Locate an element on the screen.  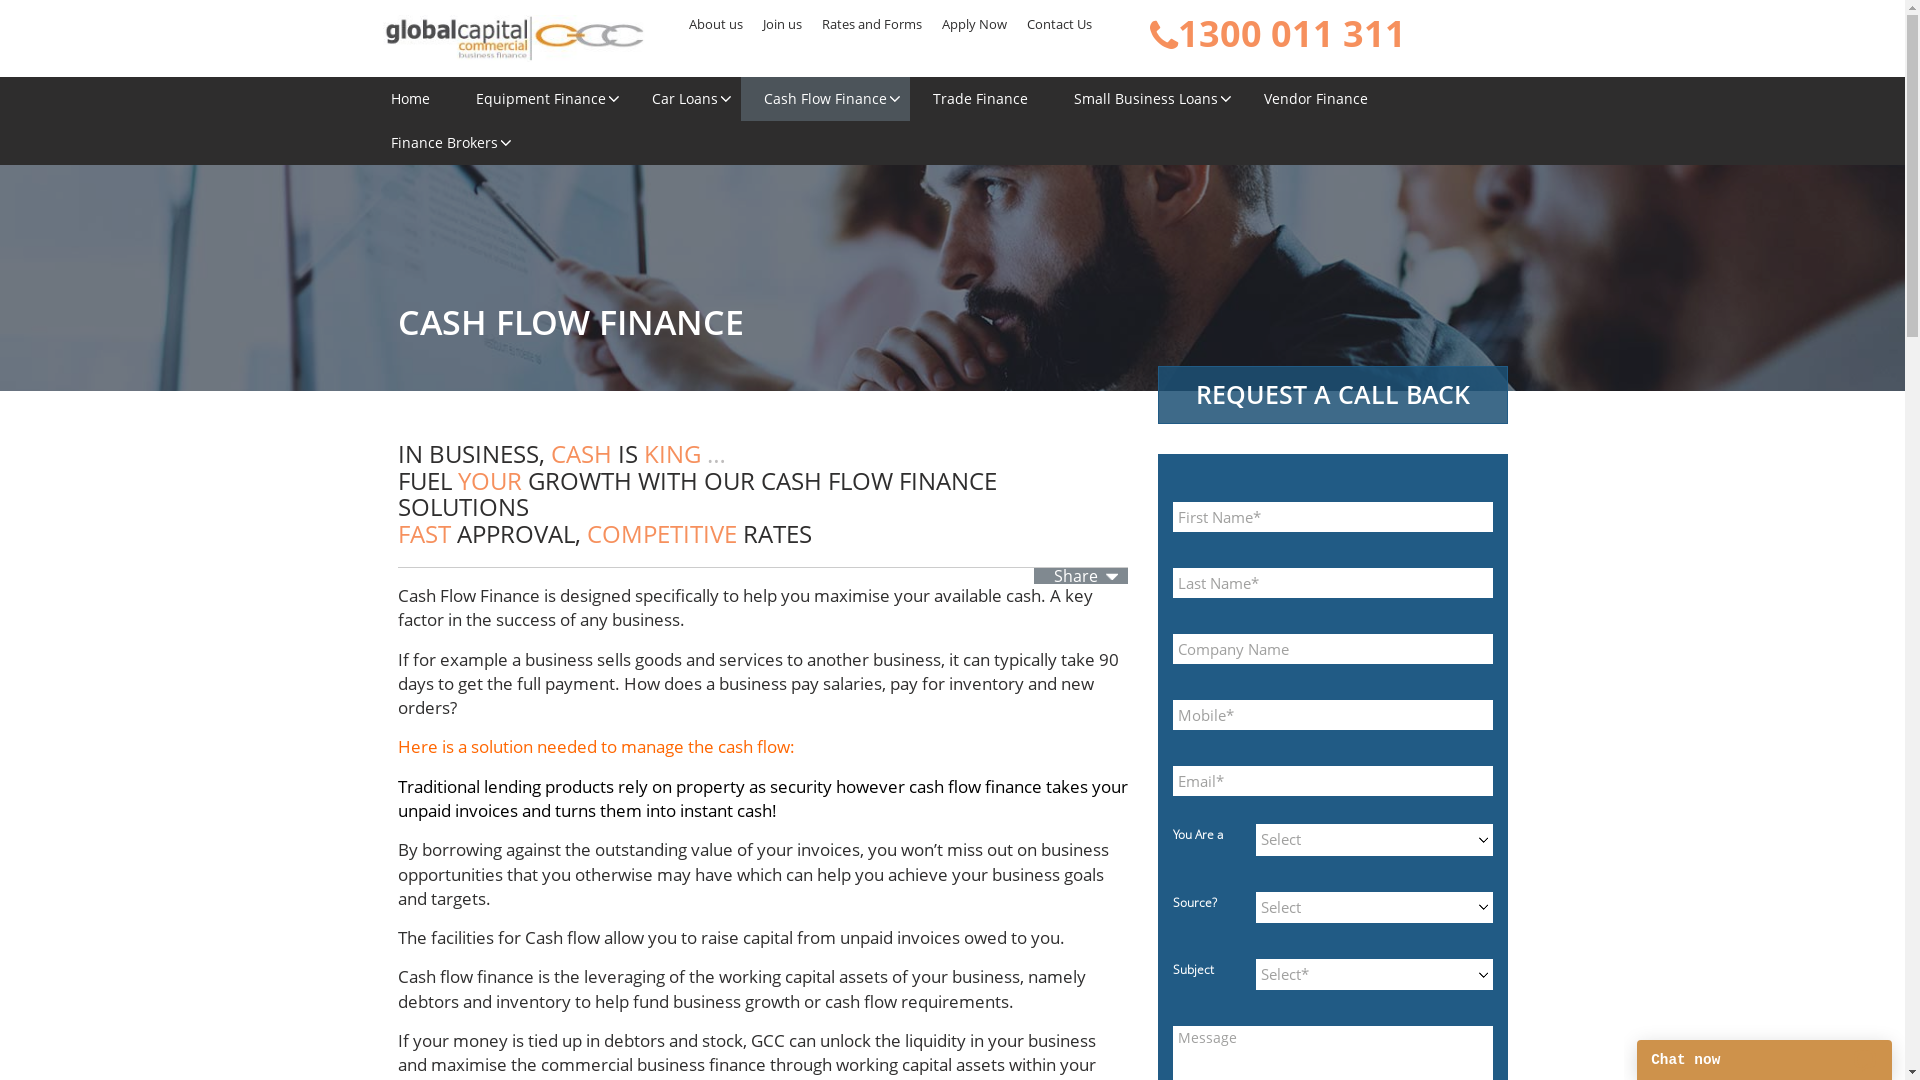
Cash Flow Finance is located at coordinates (824, 99).